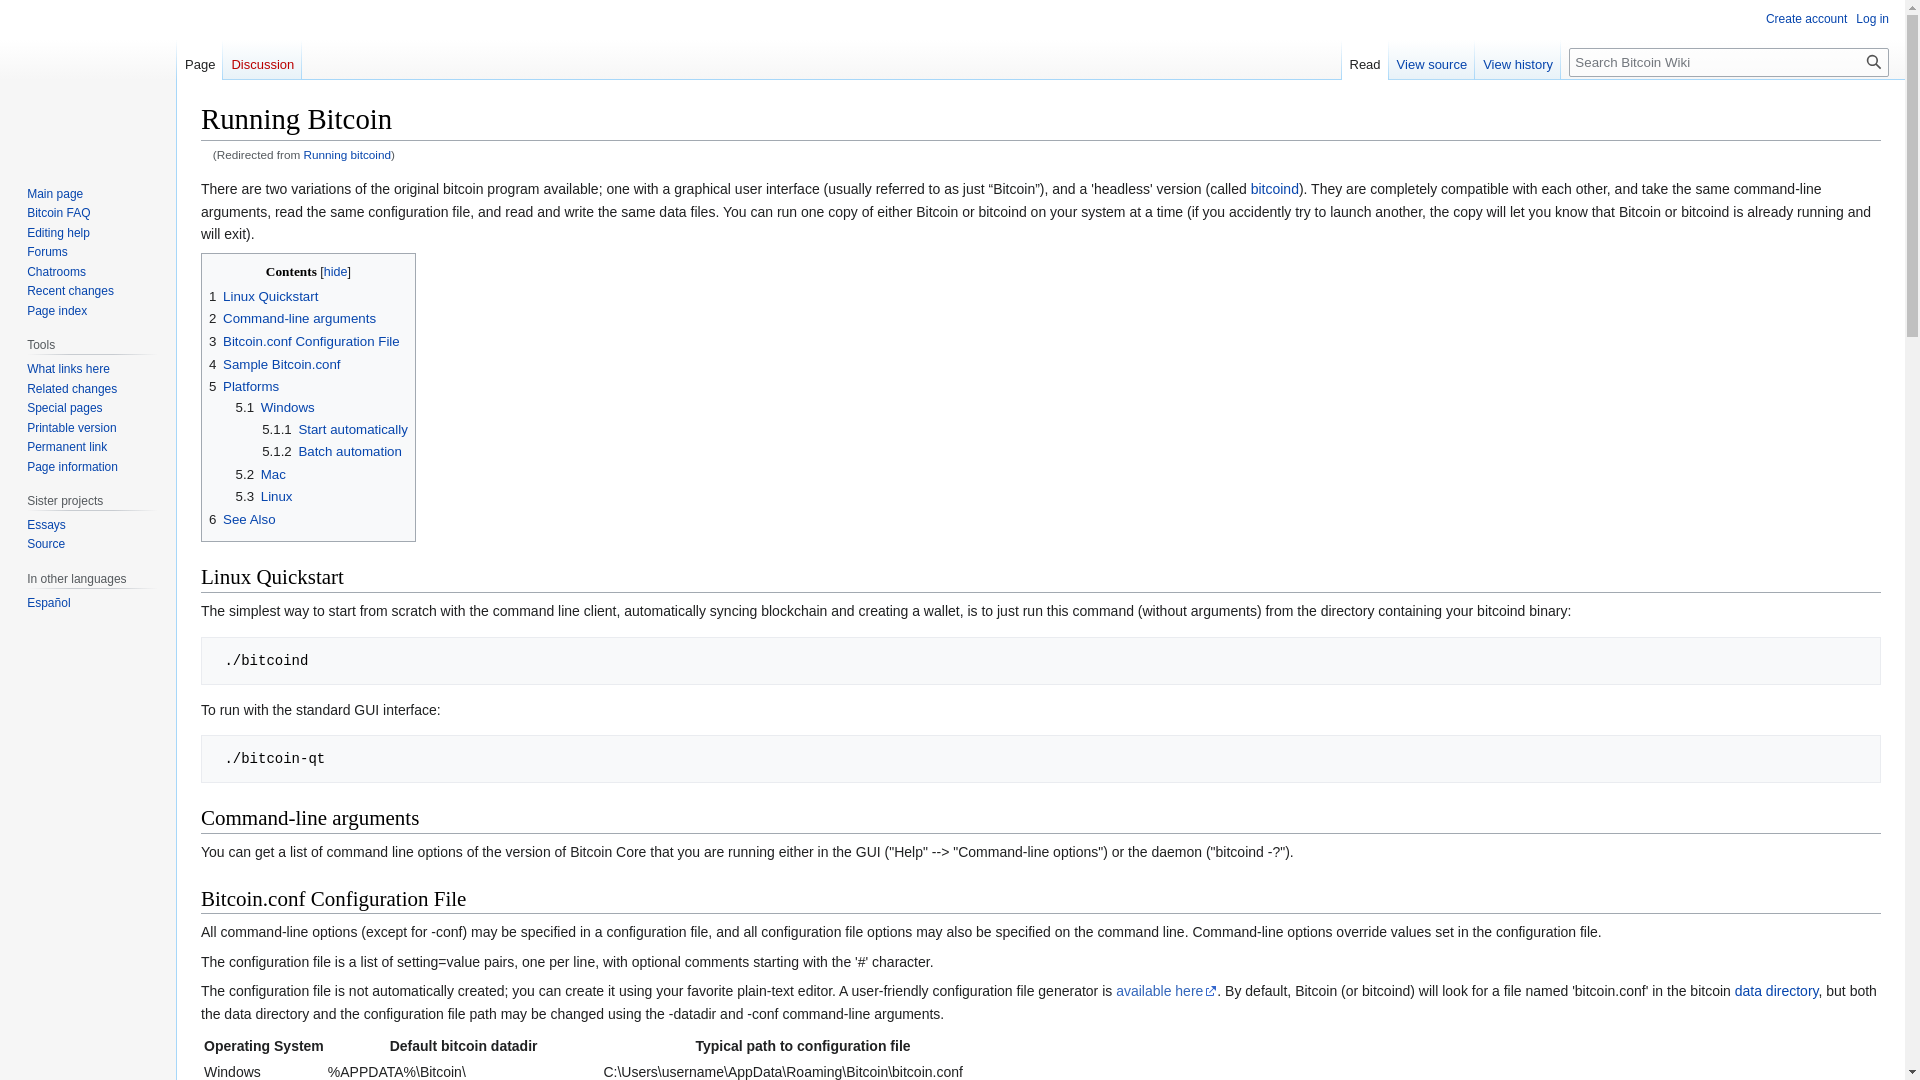  I want to click on 3 Bitcoin.conf Configuration File, so click(304, 340).